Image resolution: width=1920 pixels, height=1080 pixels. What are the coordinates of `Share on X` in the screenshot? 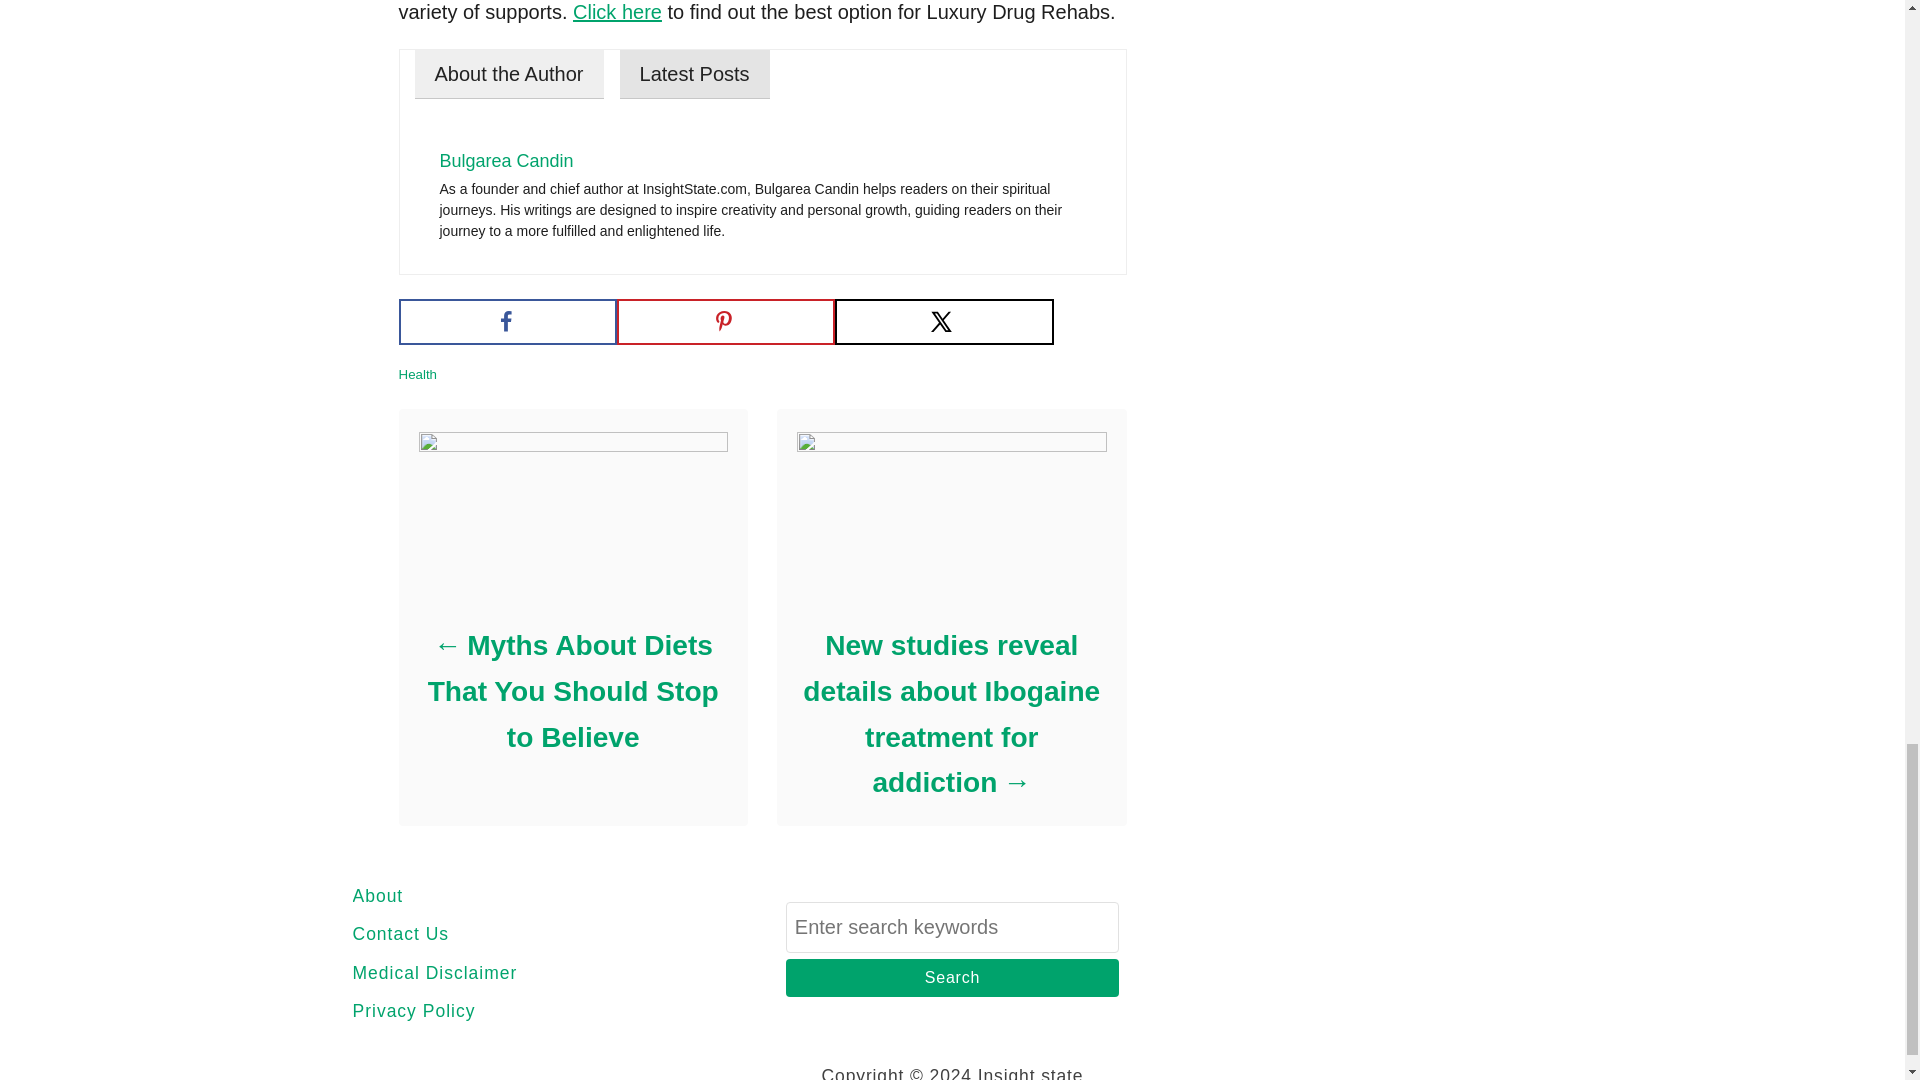 It's located at (944, 322).